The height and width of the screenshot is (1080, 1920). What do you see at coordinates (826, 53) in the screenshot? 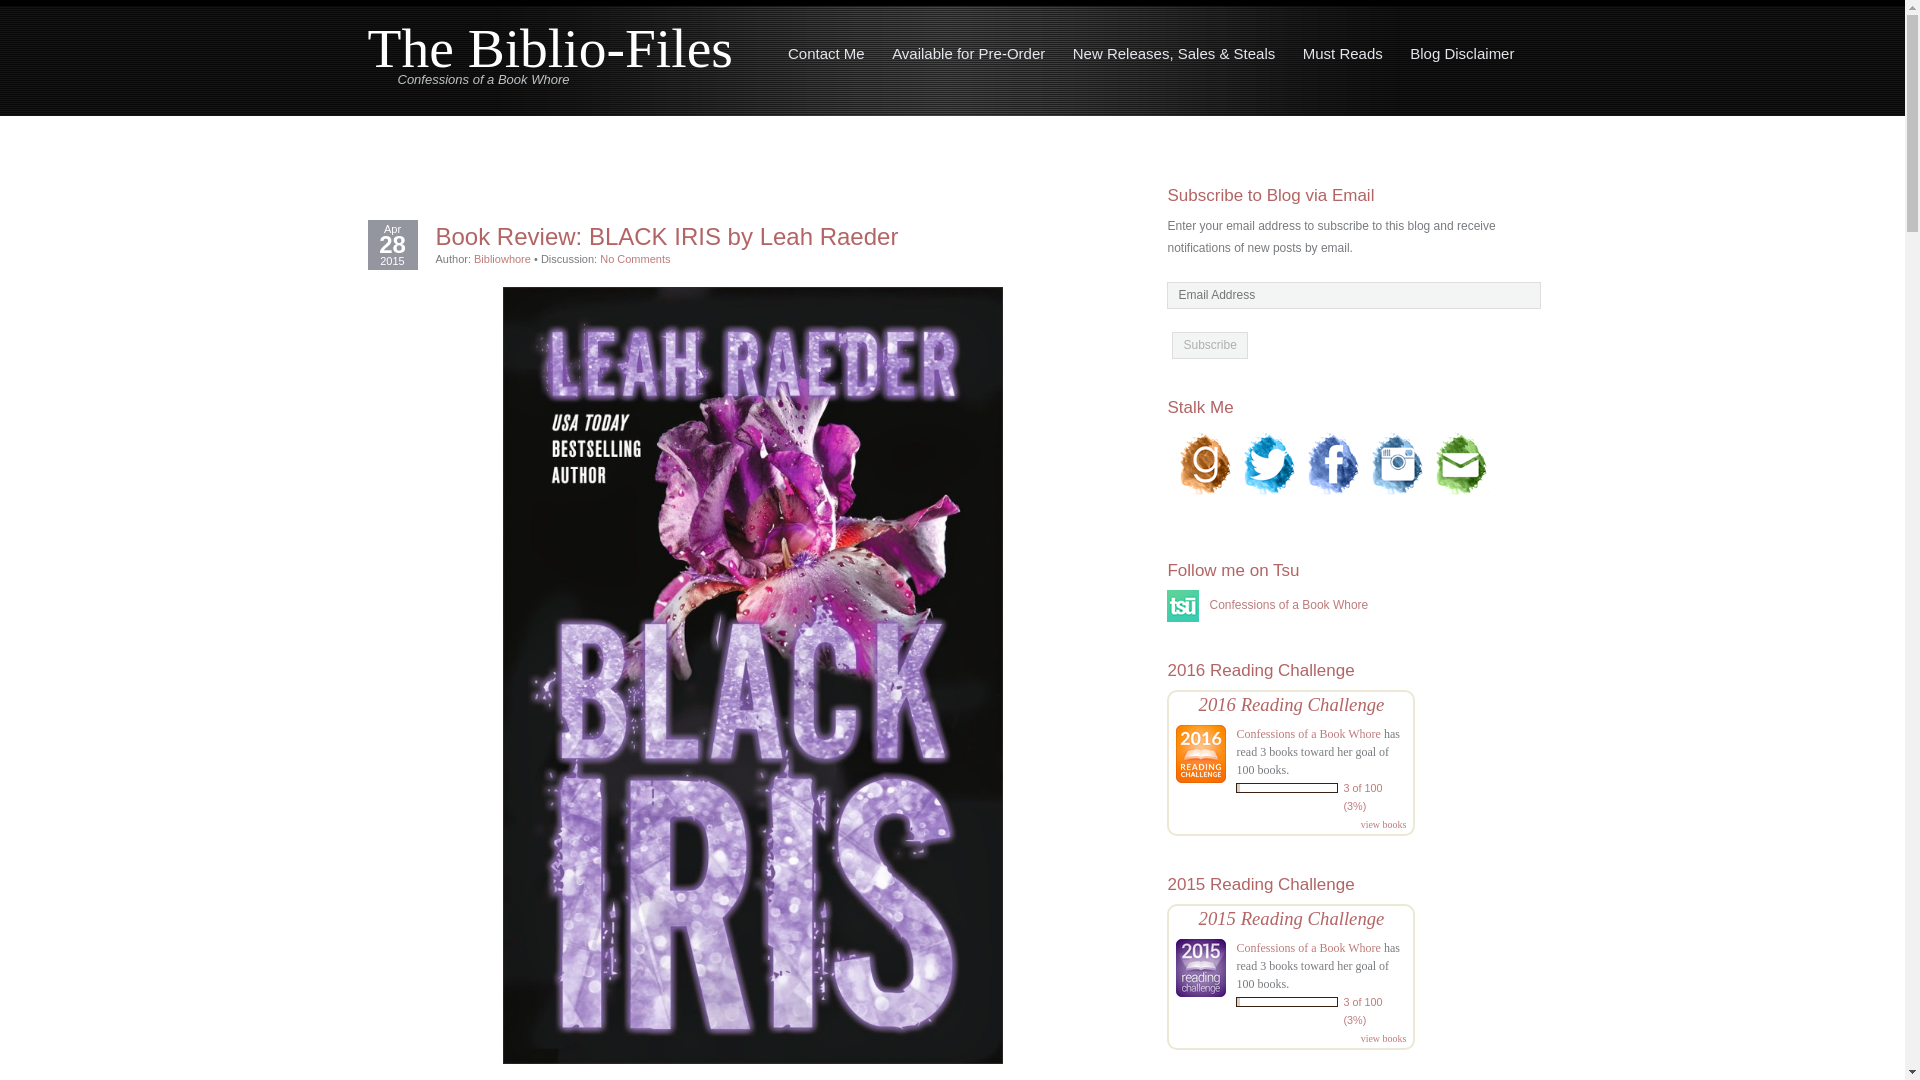
I see `Contact Me` at bounding box center [826, 53].